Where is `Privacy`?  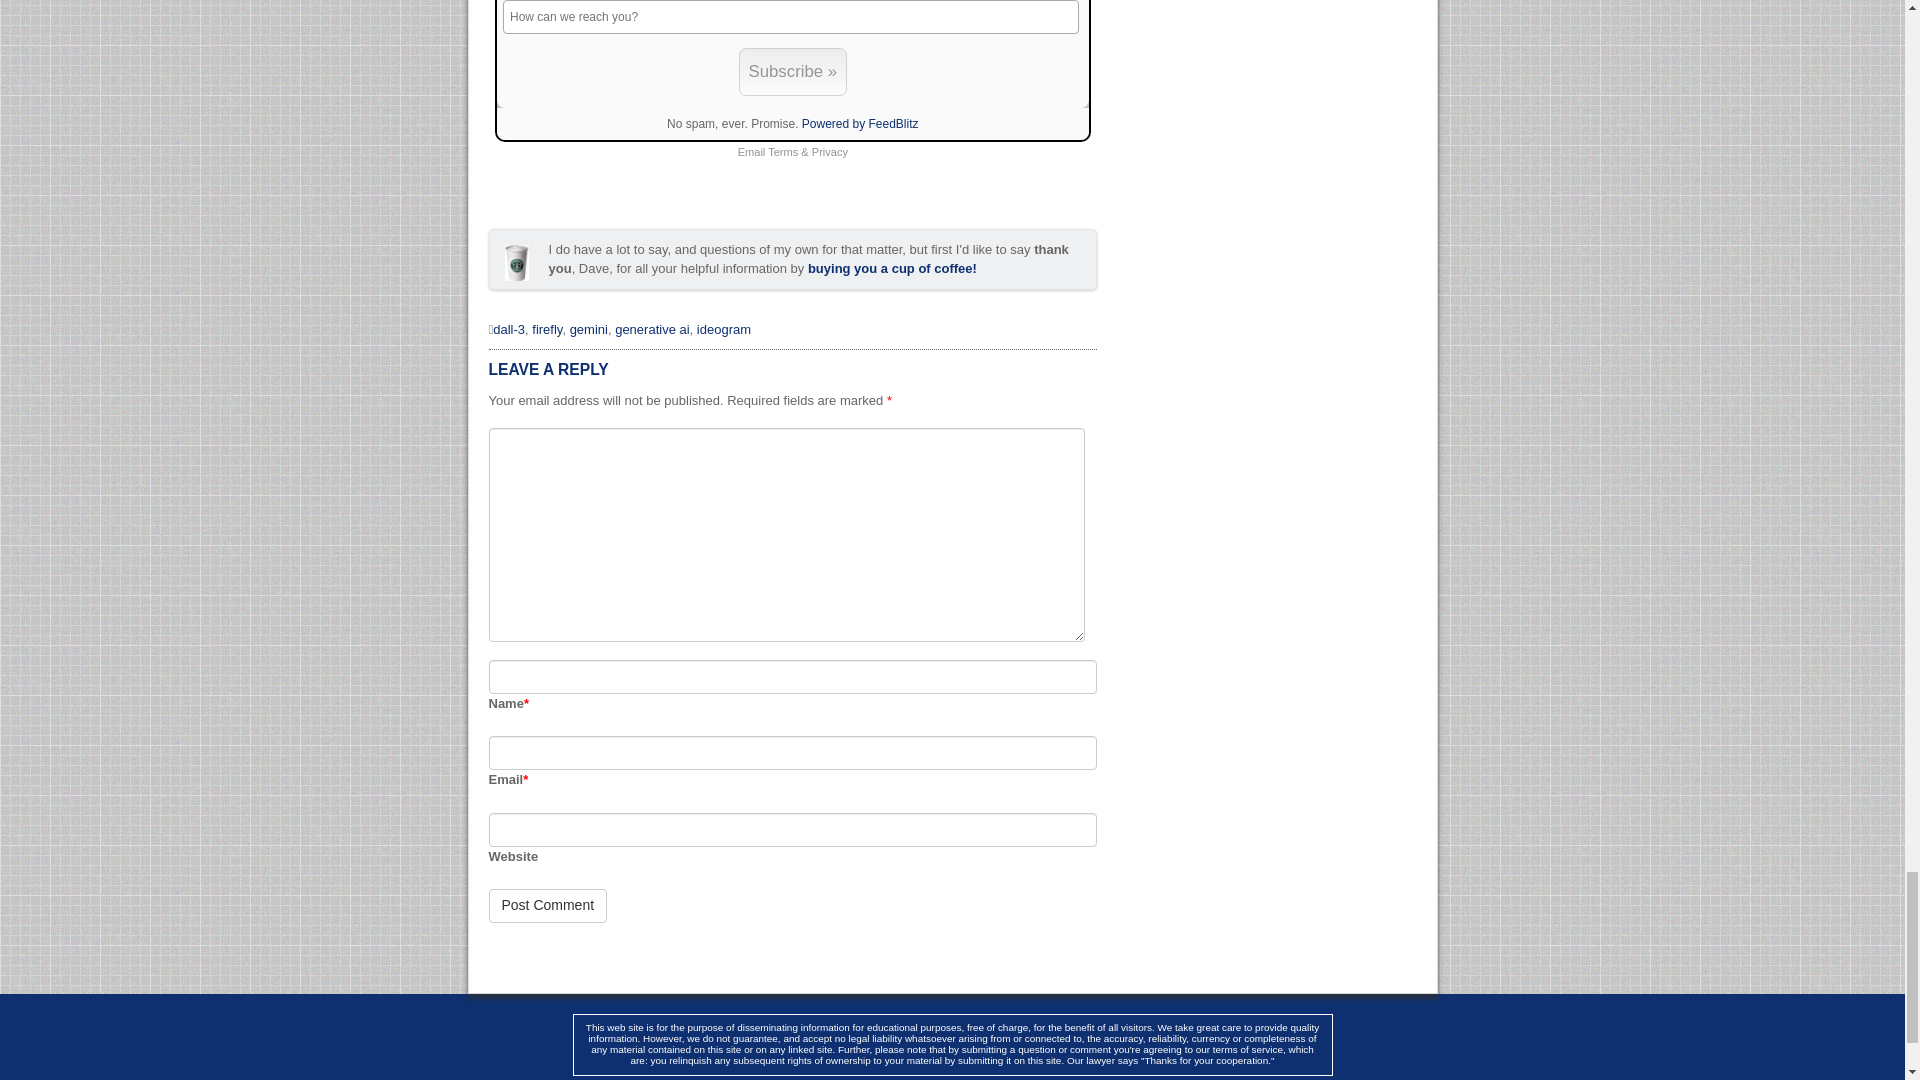
Privacy is located at coordinates (830, 151).